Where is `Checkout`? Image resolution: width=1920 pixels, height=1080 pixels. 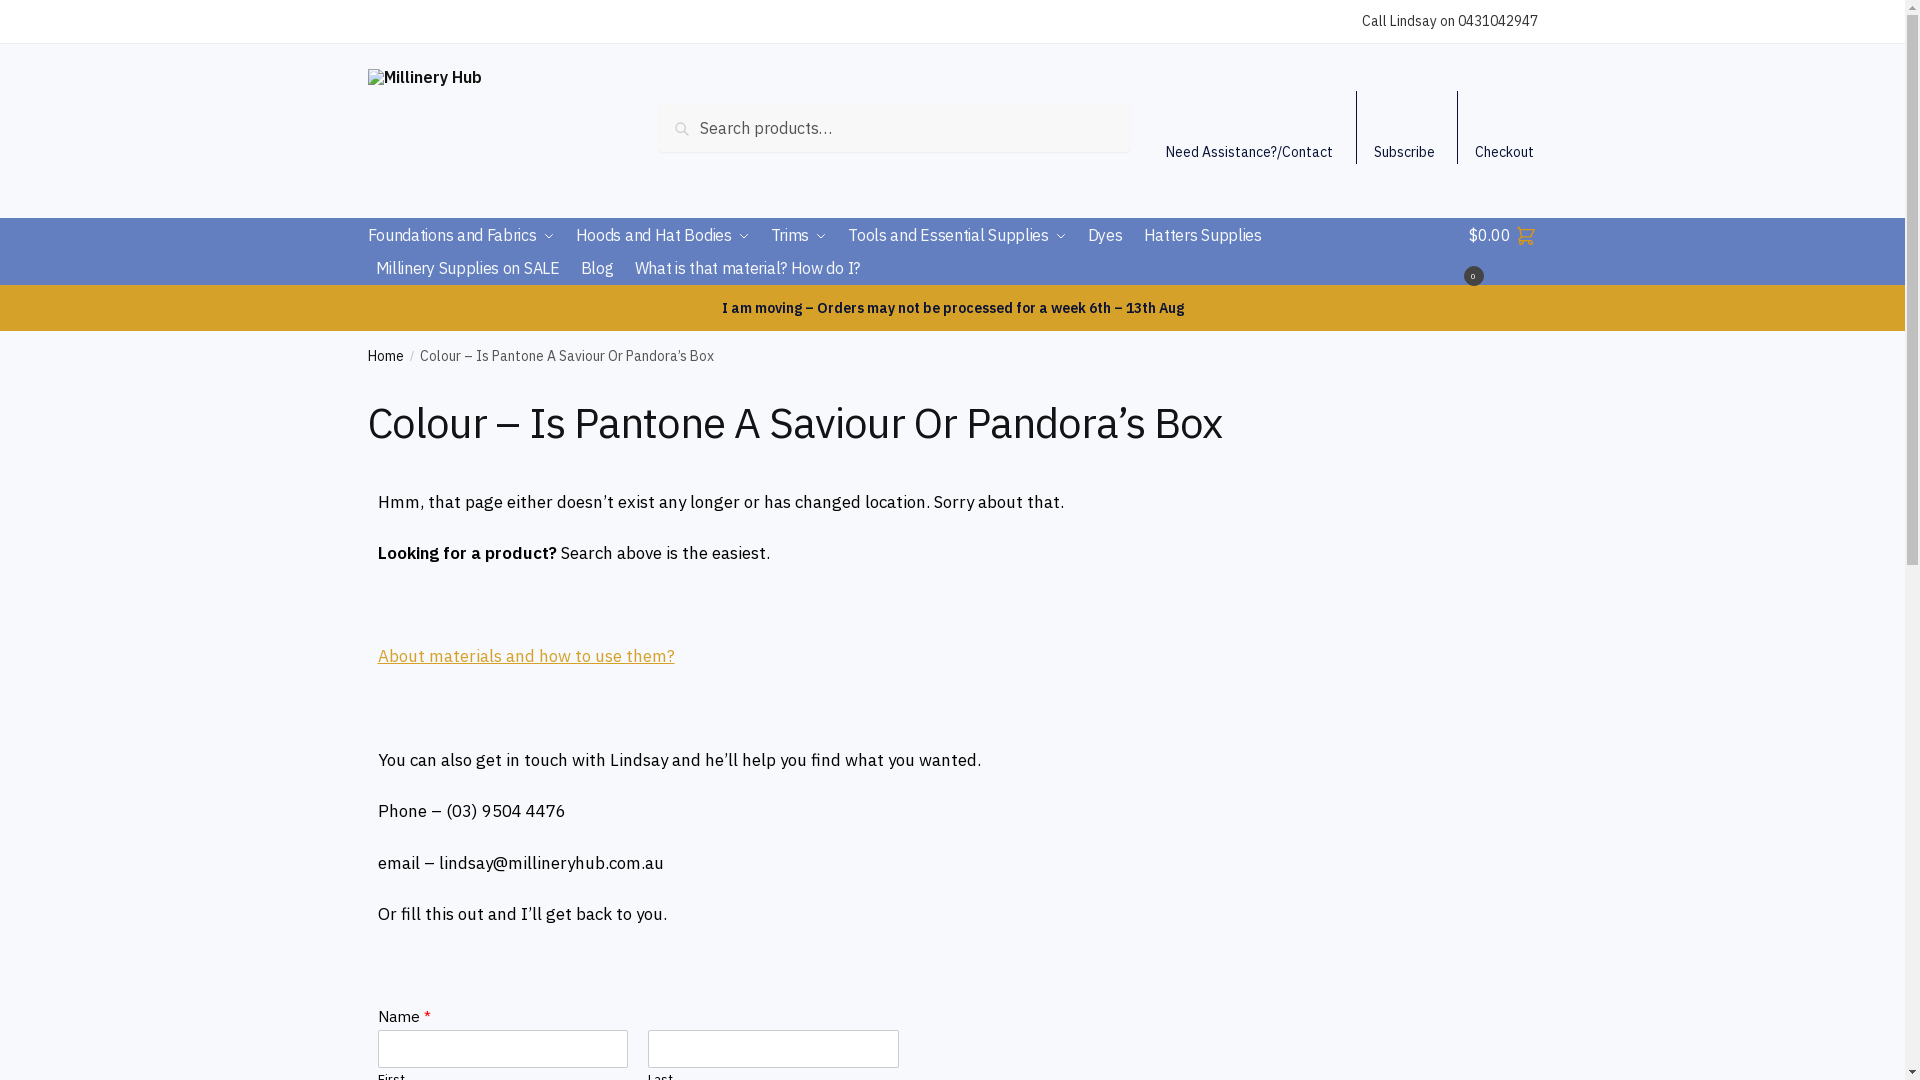 Checkout is located at coordinates (1505, 128).